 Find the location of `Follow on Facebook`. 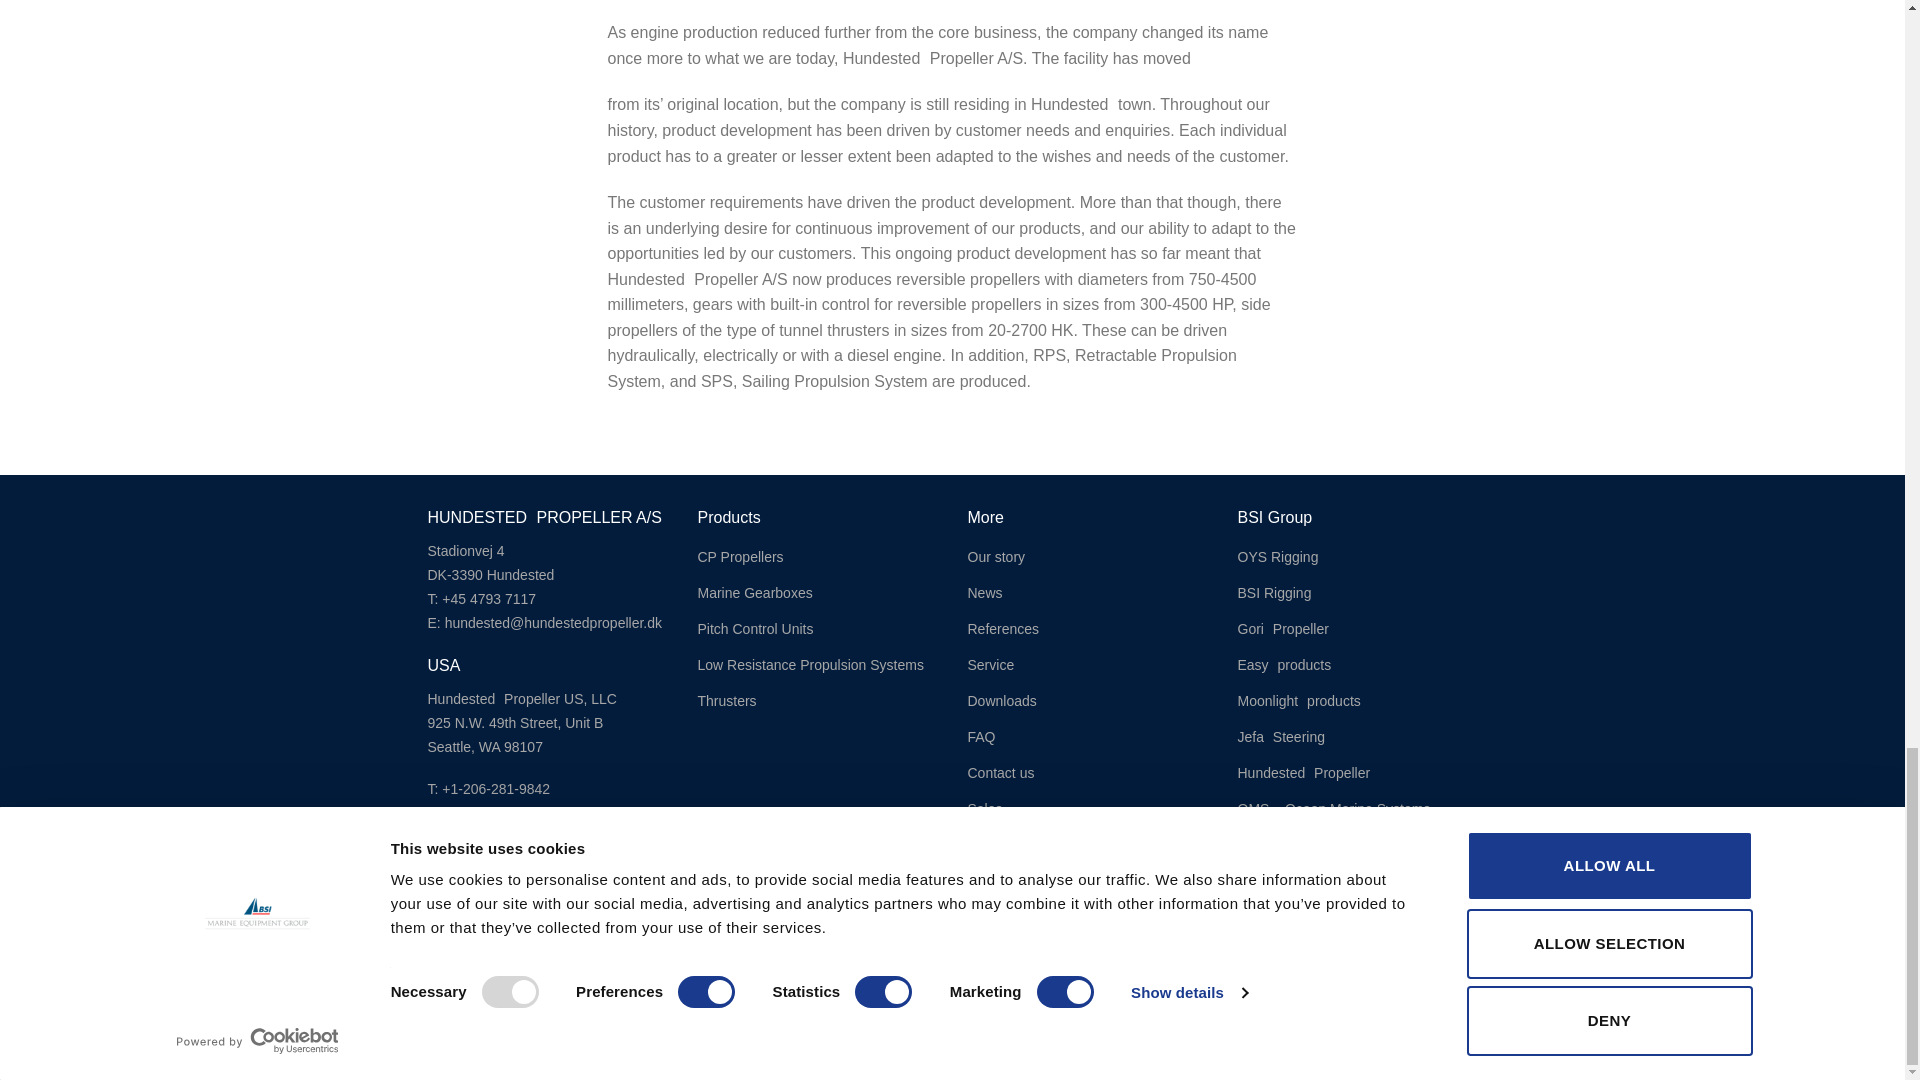

Follow on Facebook is located at coordinates (1342, 975).